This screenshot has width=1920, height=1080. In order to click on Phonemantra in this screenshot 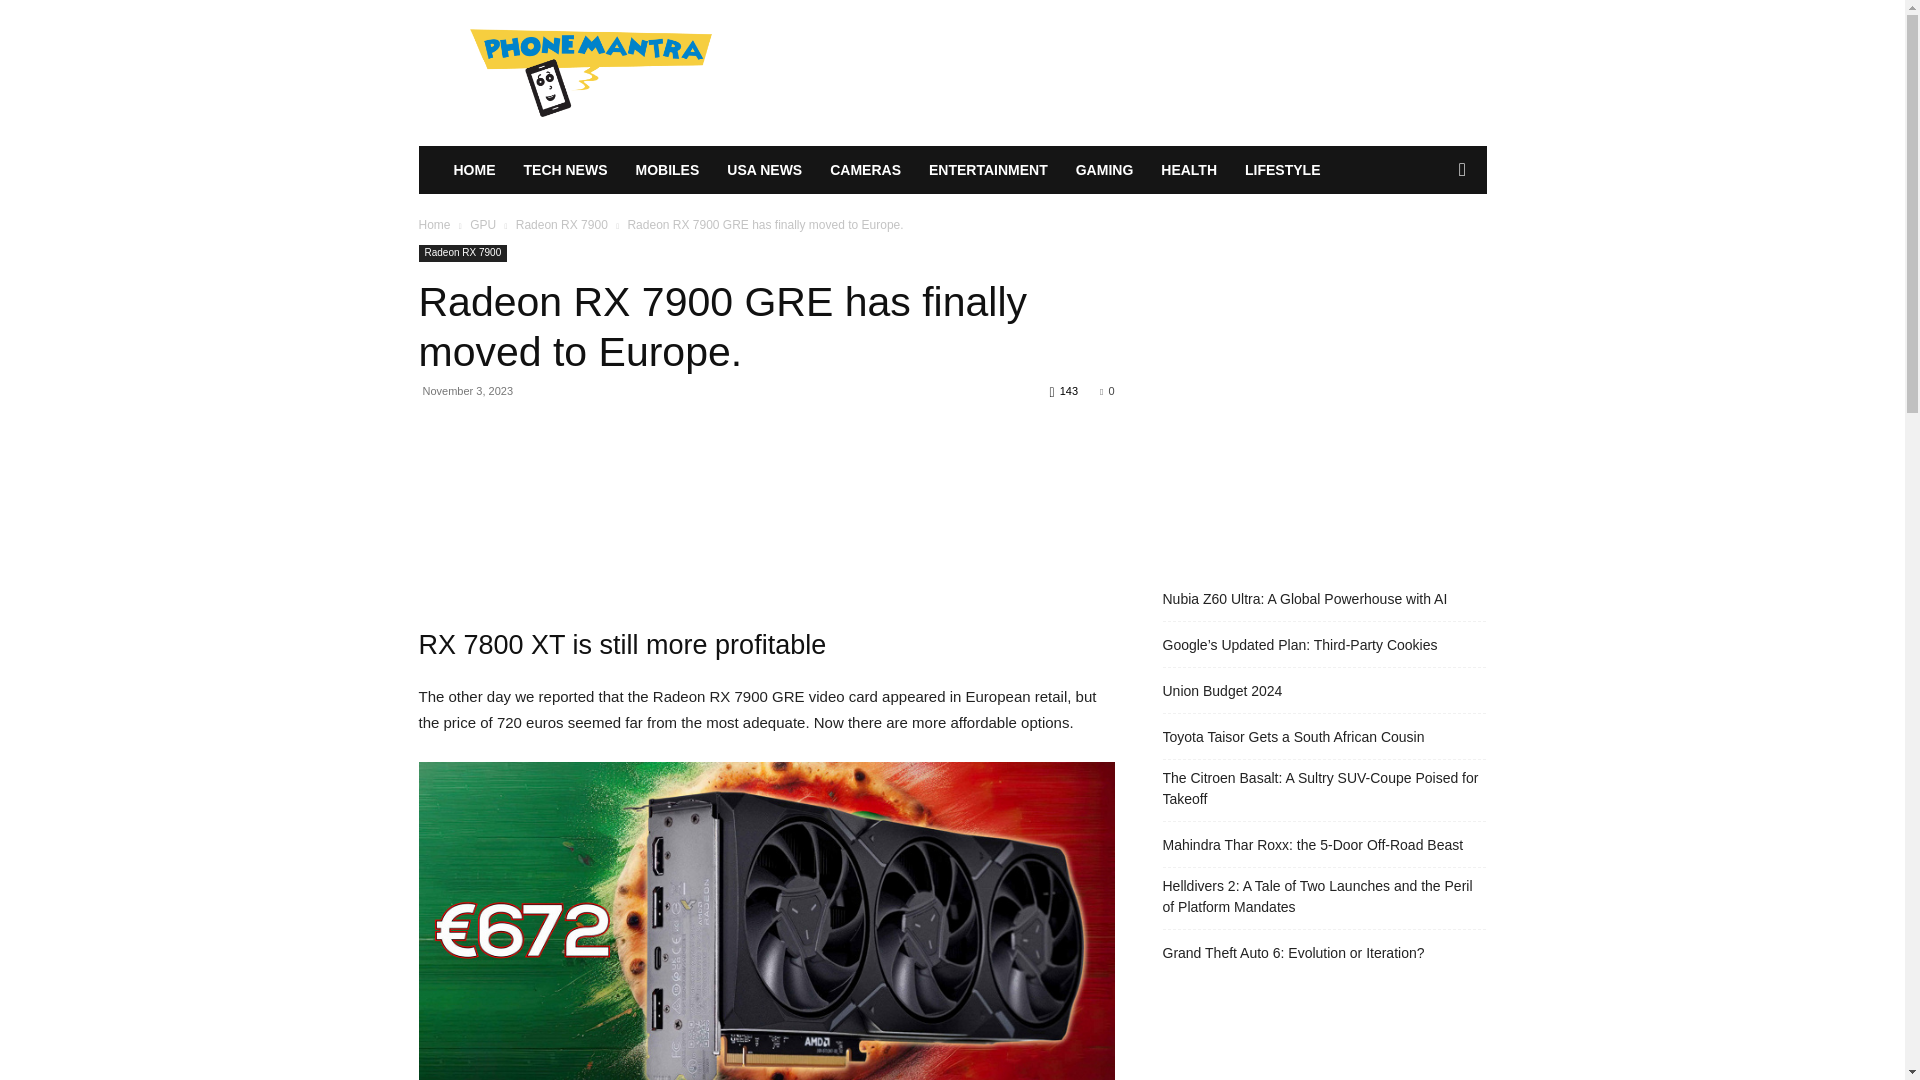, I will do `click(589, 72)`.